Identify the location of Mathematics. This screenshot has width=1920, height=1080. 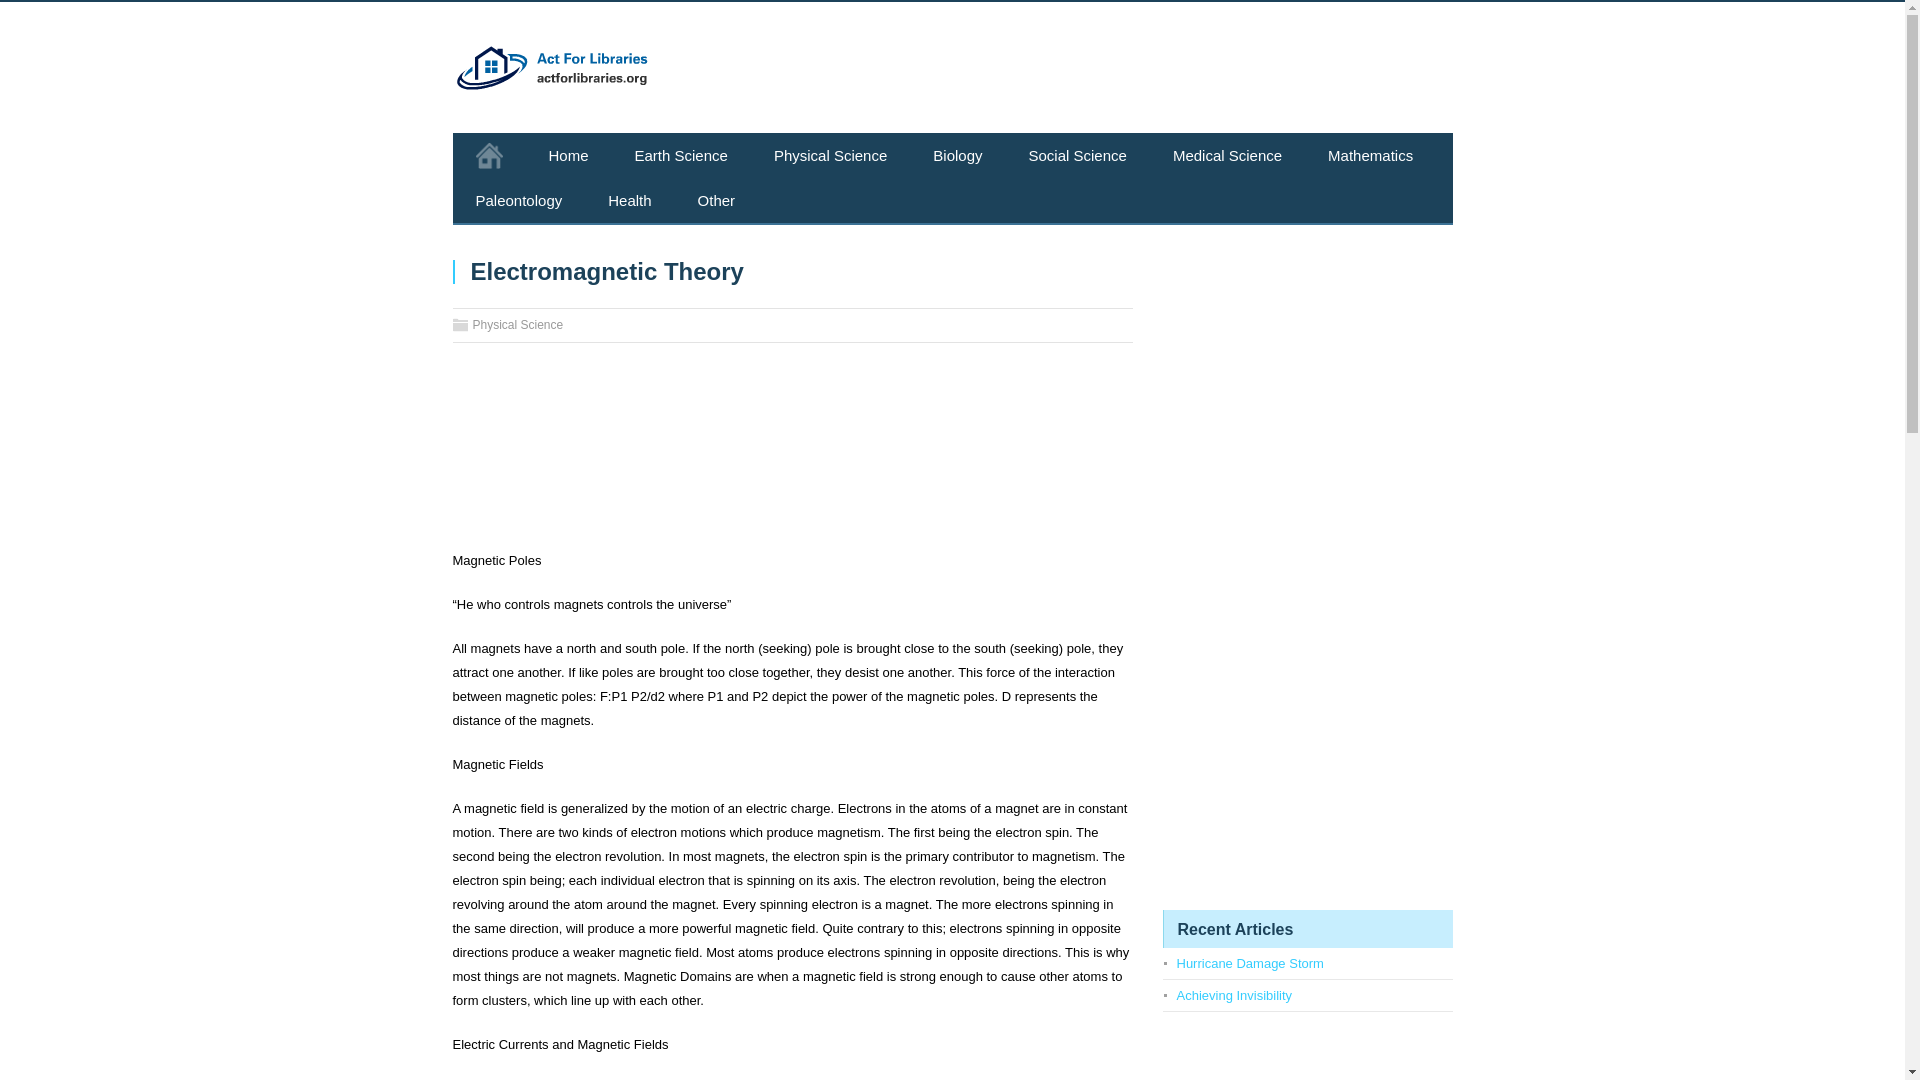
(1370, 155).